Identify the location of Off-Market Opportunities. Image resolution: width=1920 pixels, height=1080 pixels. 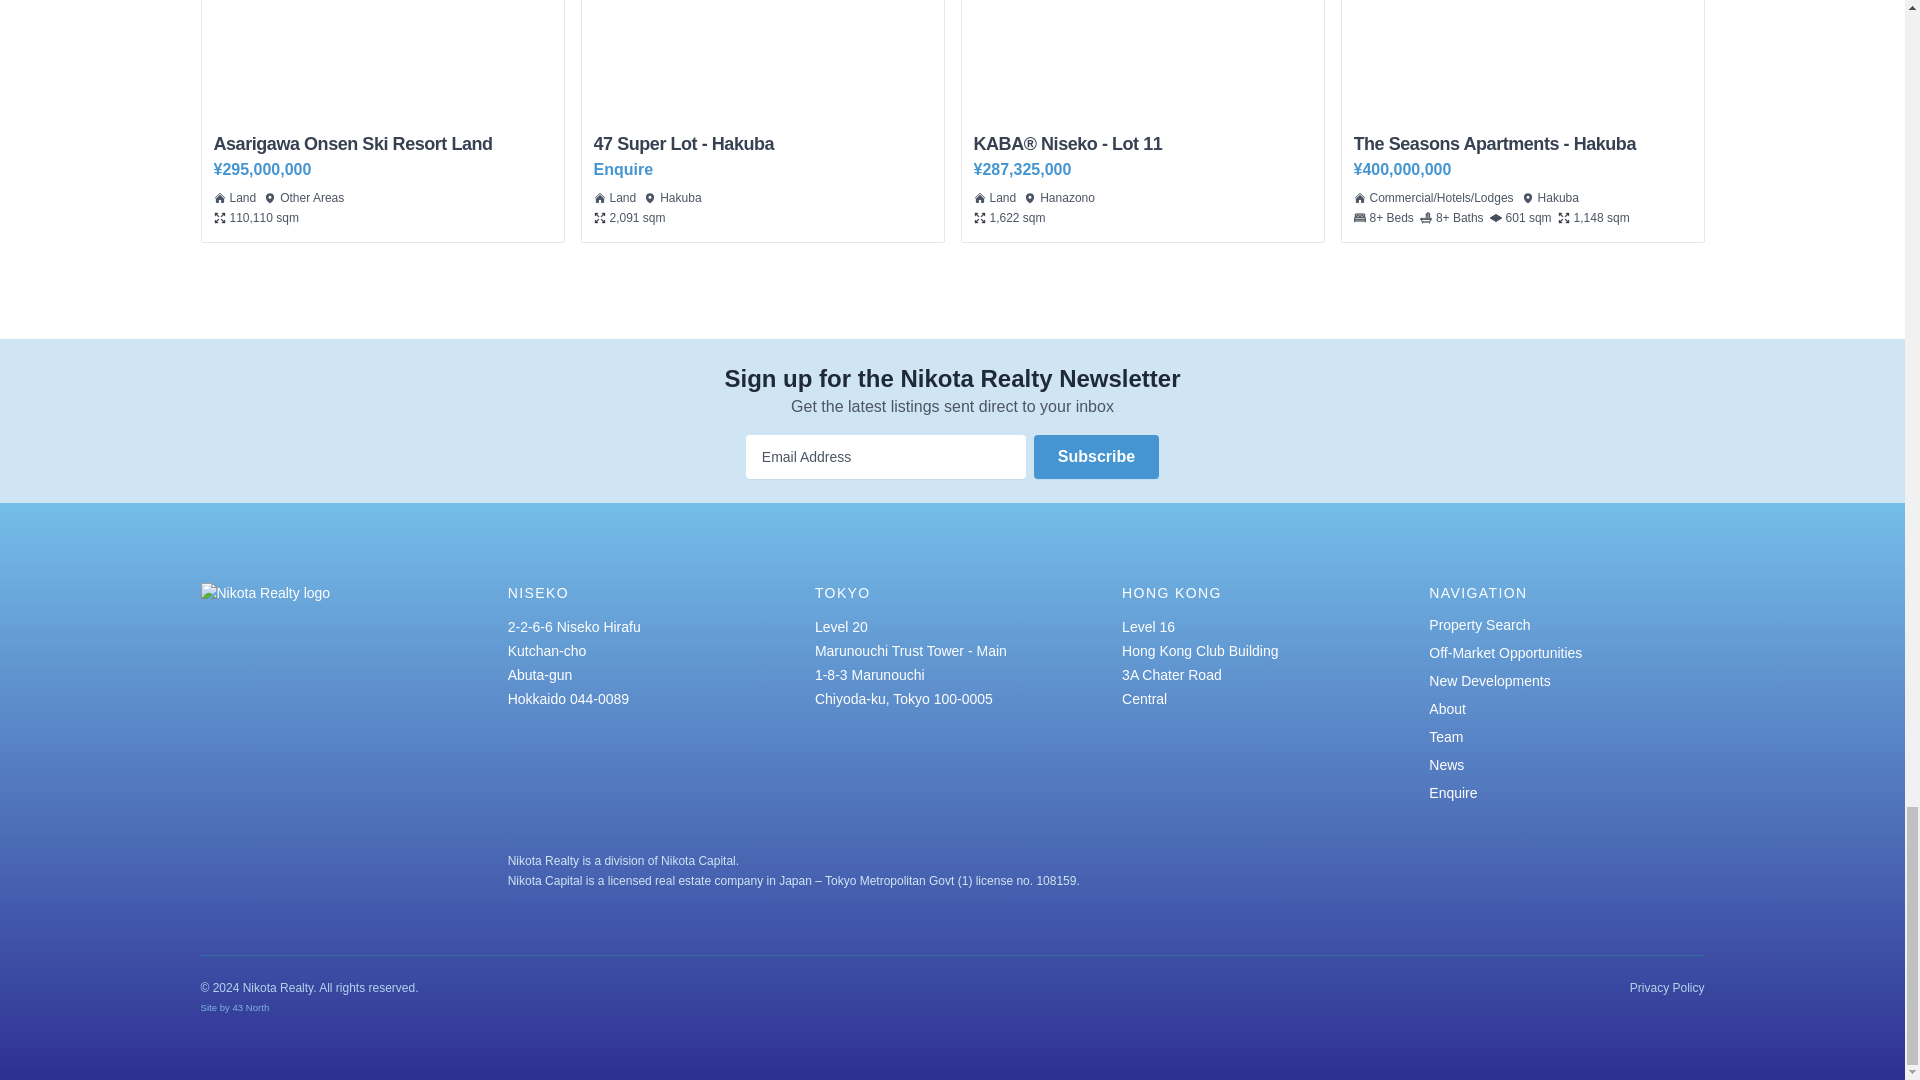
(1096, 457).